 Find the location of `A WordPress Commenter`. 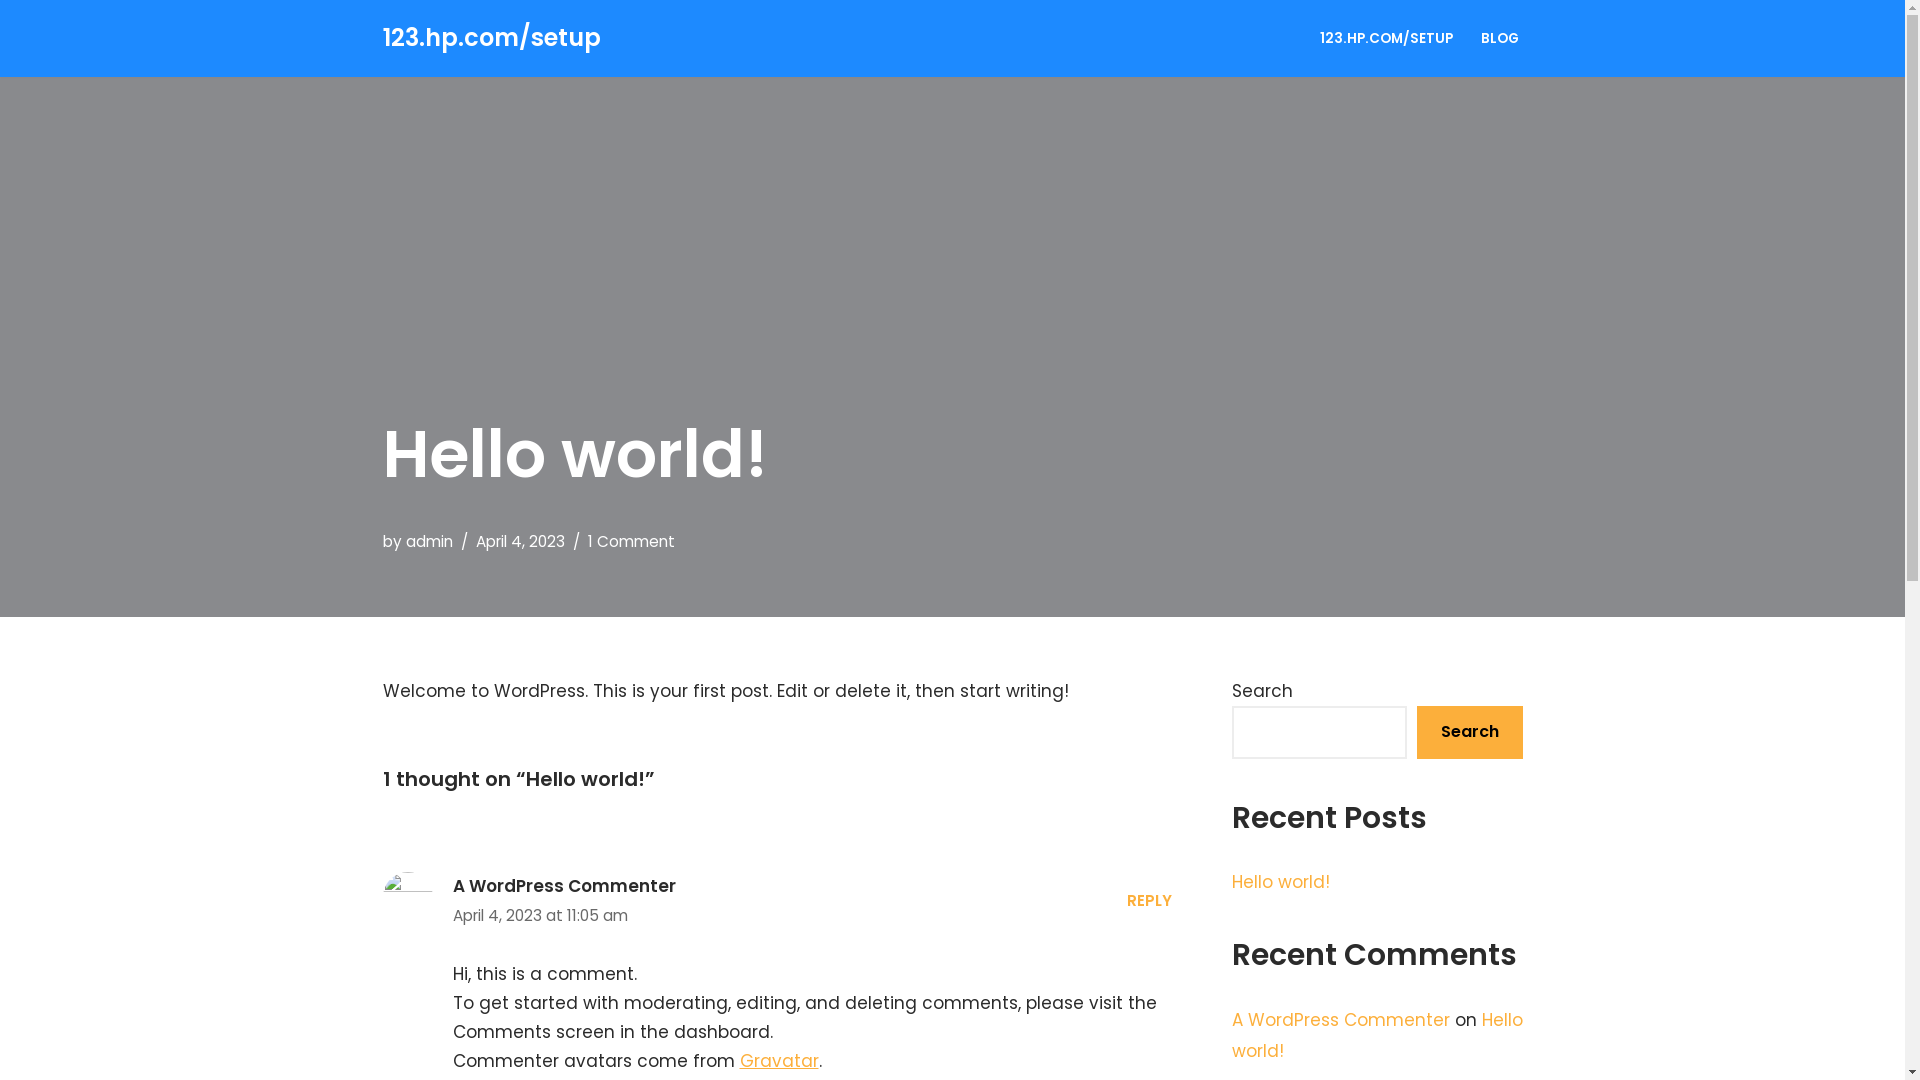

A WordPress Commenter is located at coordinates (564, 886).